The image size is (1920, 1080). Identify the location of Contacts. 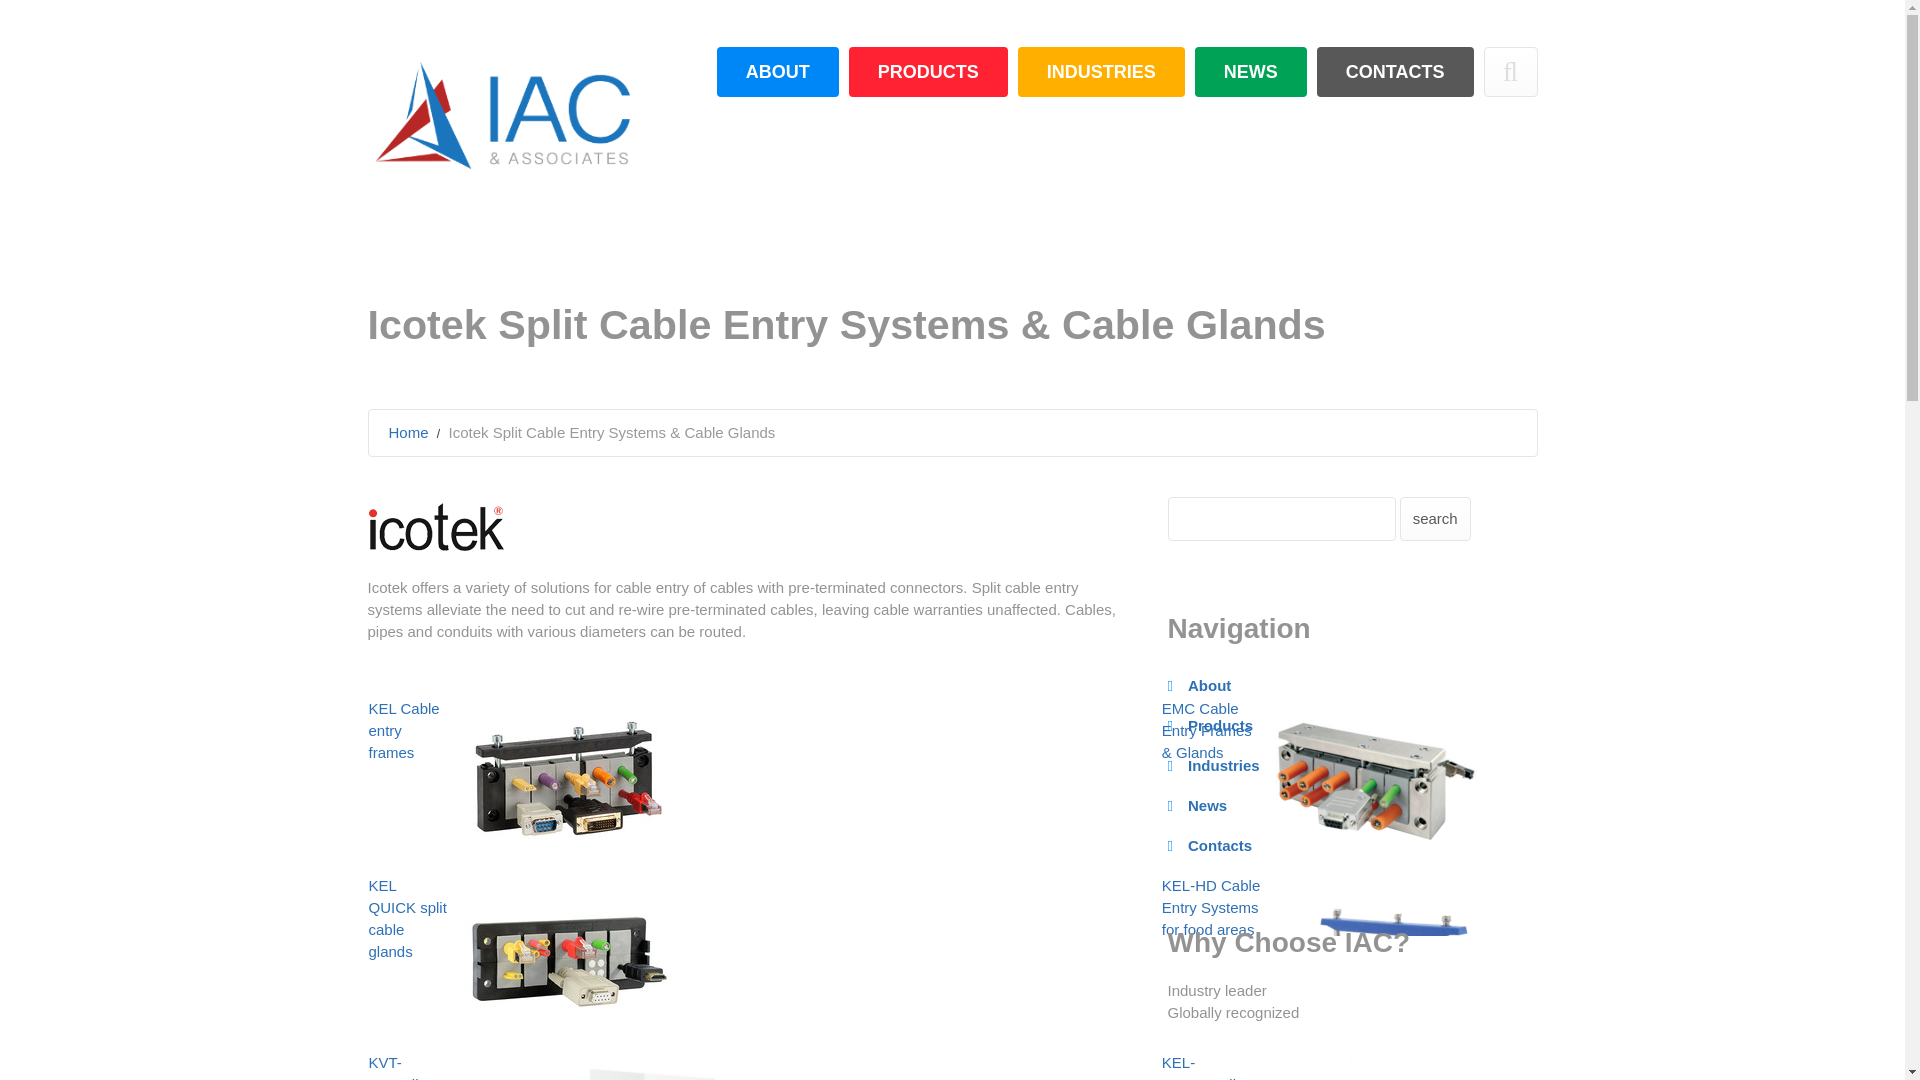
(1220, 846).